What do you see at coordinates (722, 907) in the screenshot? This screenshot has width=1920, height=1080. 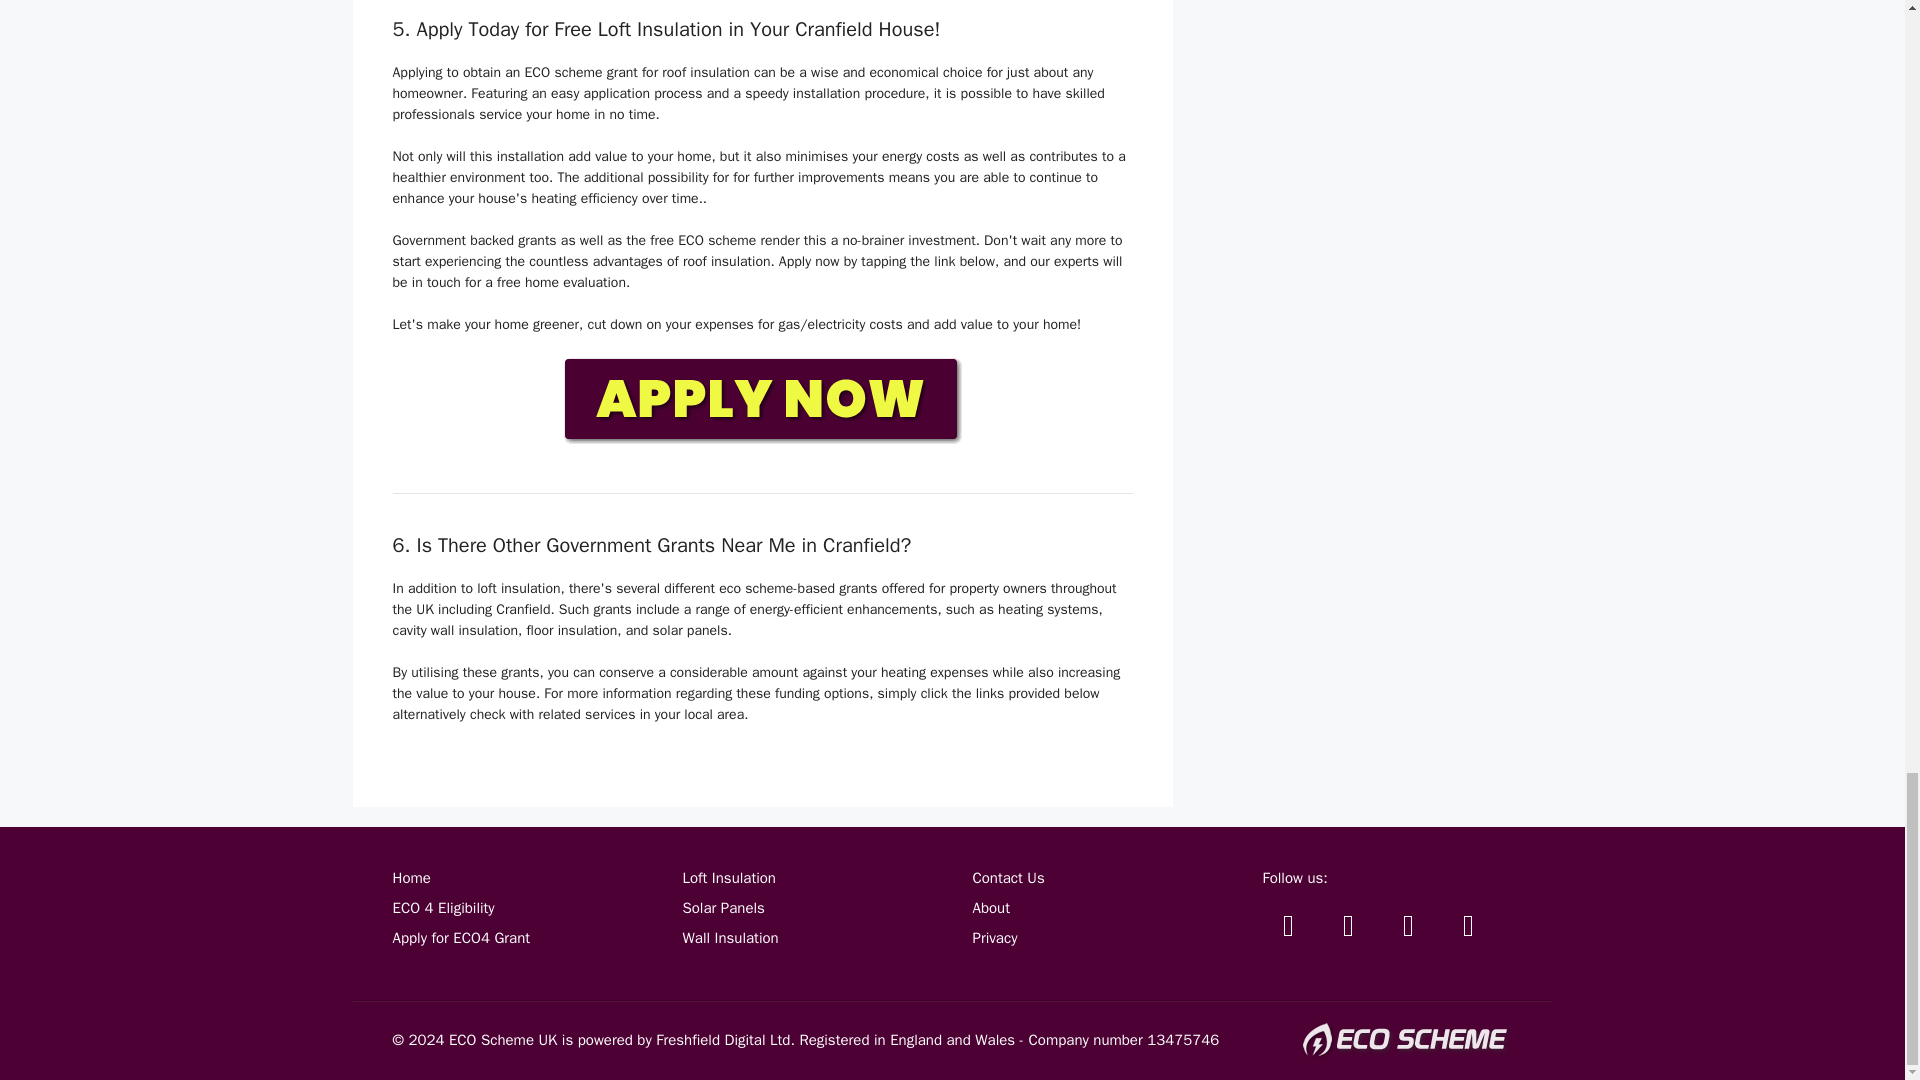 I see `Solar Panels` at bounding box center [722, 907].